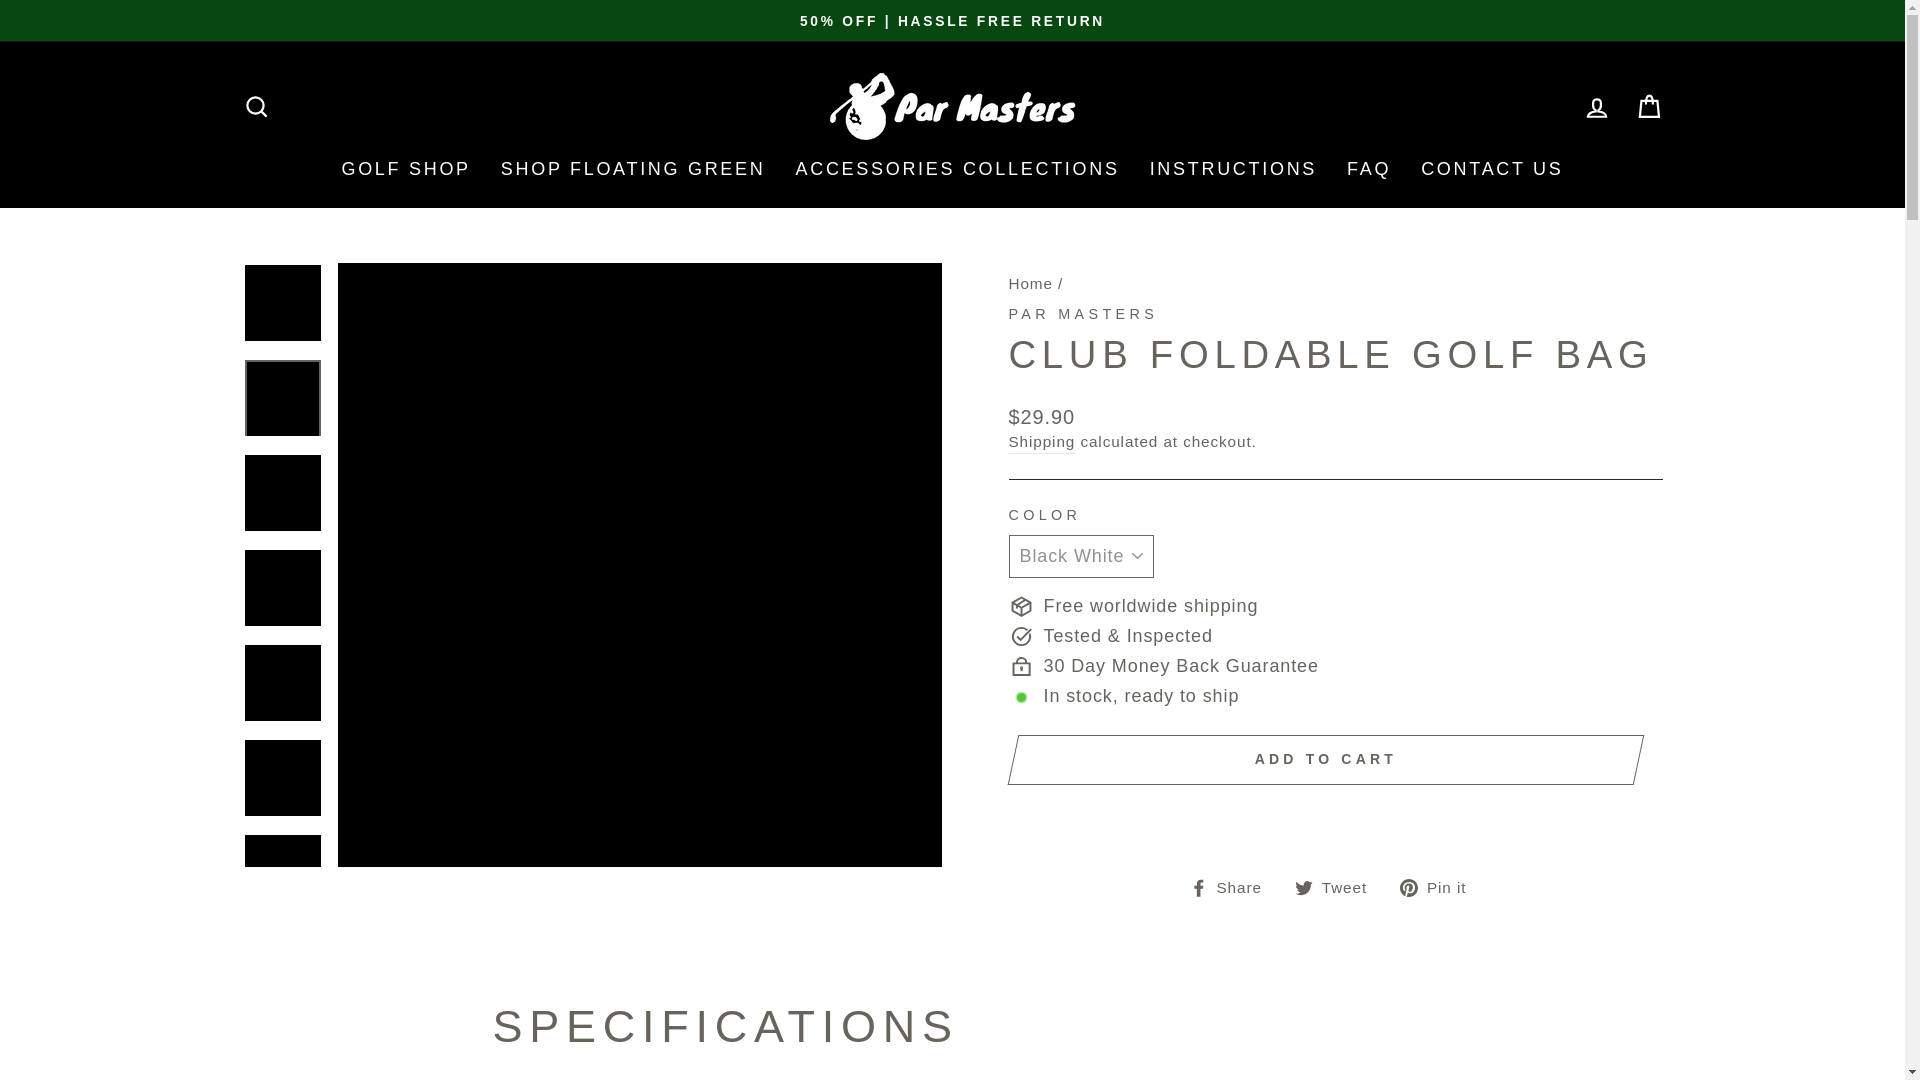 The image size is (1920, 1080). I want to click on Pin on Pinterest, so click(1440, 886).